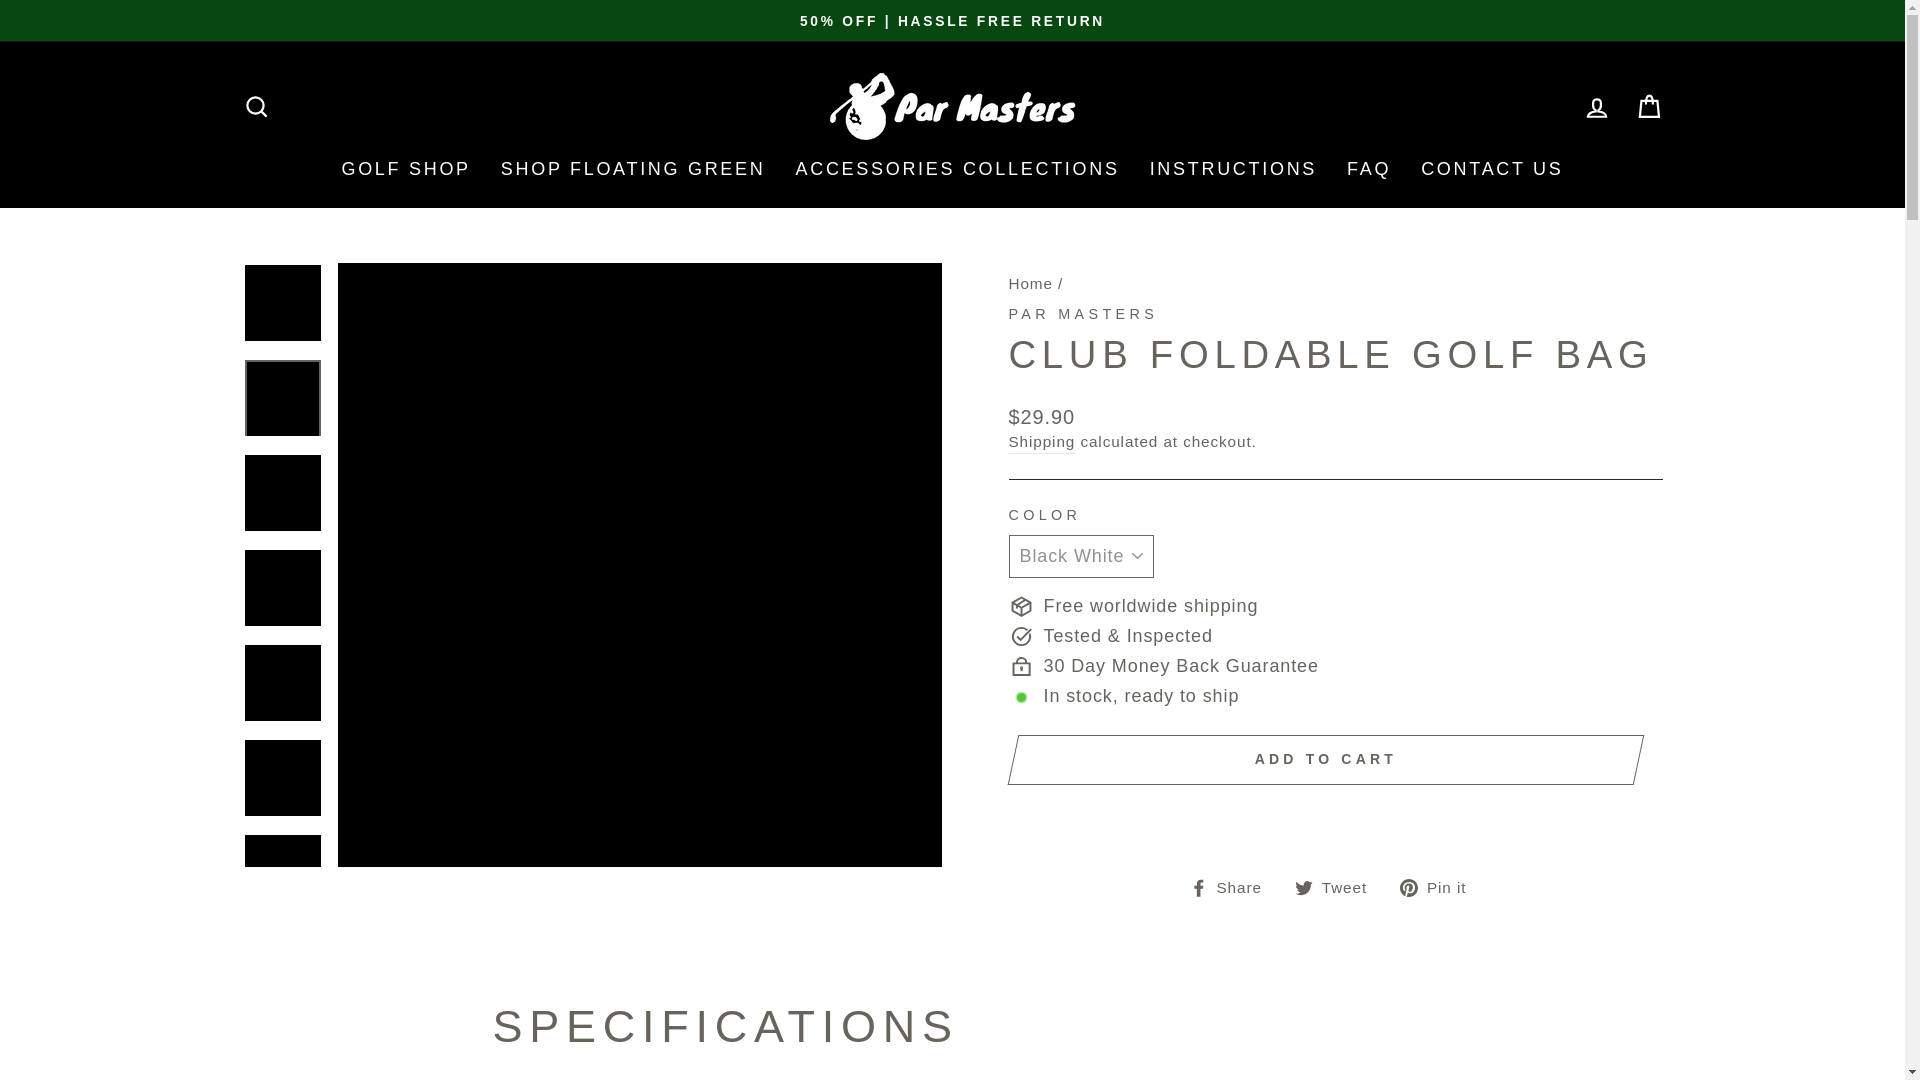 The image size is (1920, 1080). I want to click on Pin on Pinterest, so click(1440, 886).